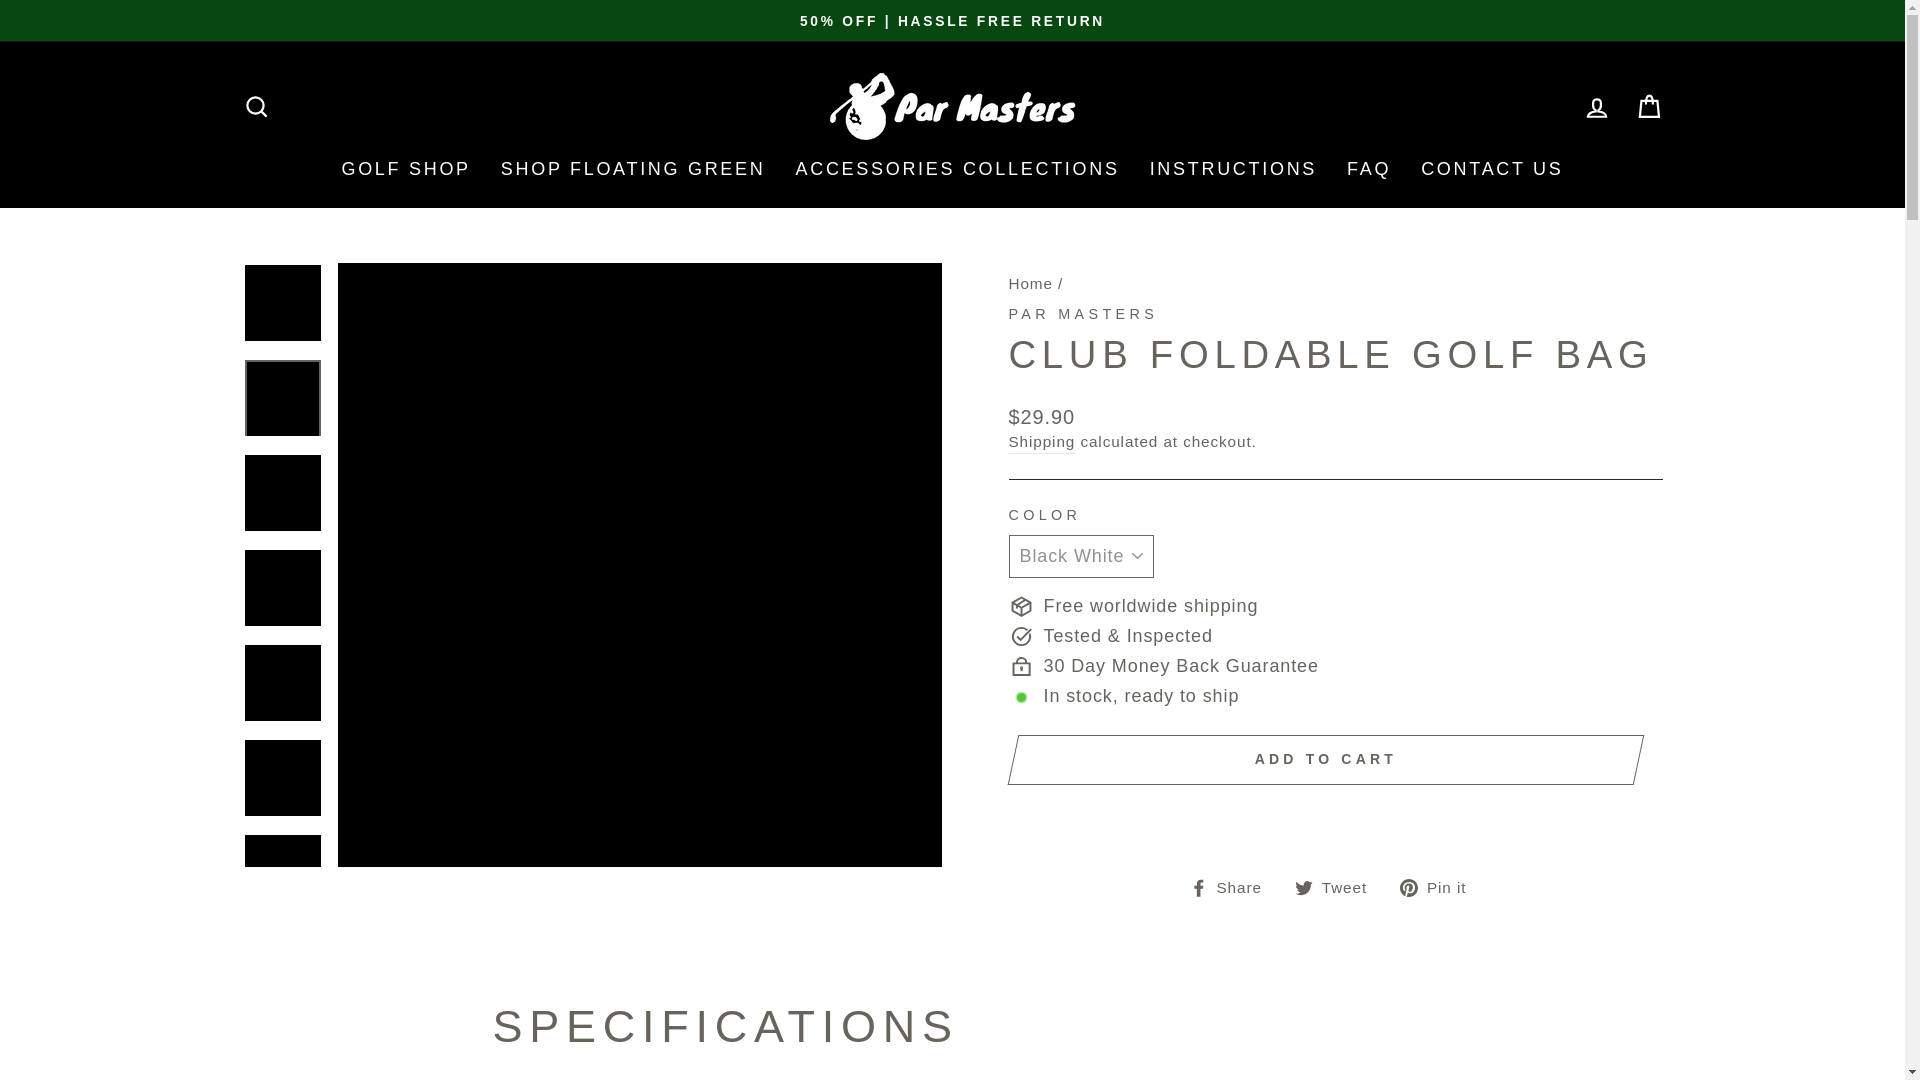 The image size is (1920, 1080). I want to click on Pin on Pinterest, so click(1440, 886).